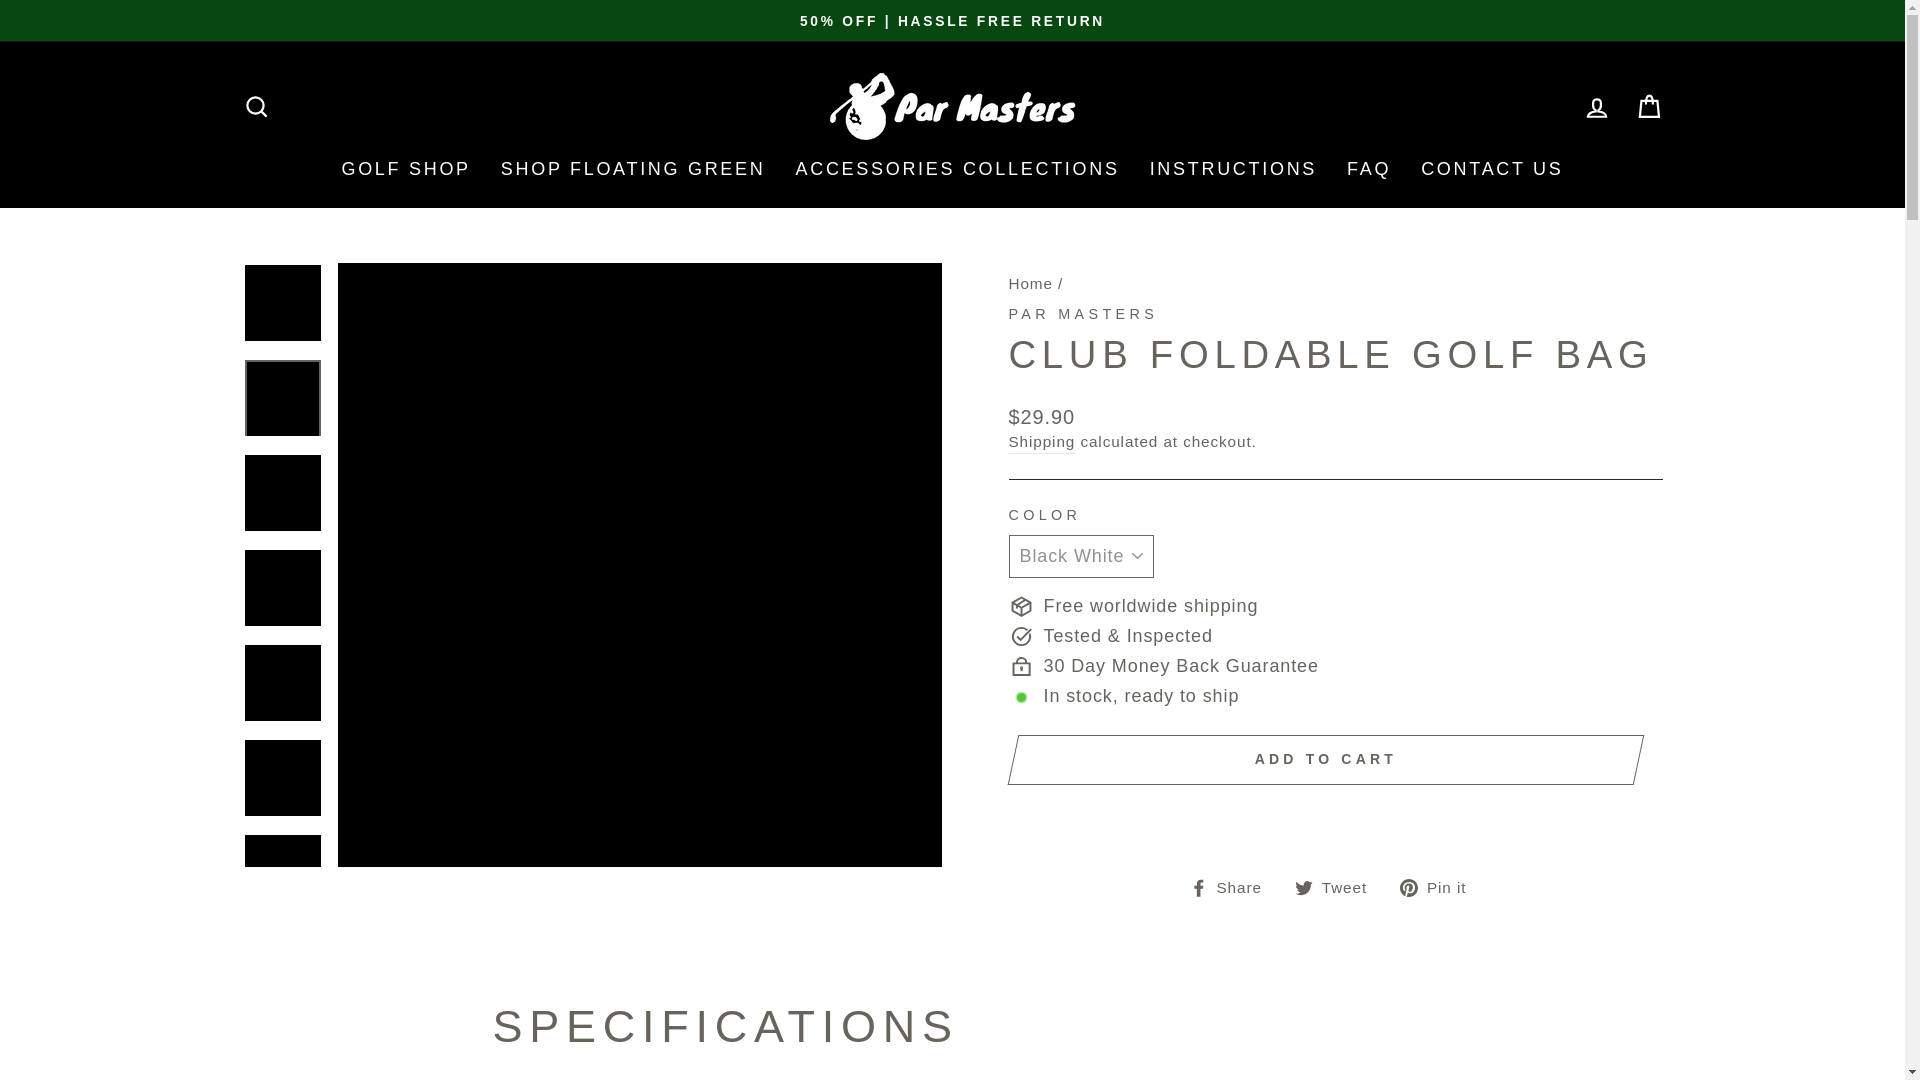 The image size is (1920, 1080). I want to click on Pin on Pinterest, so click(1440, 886).